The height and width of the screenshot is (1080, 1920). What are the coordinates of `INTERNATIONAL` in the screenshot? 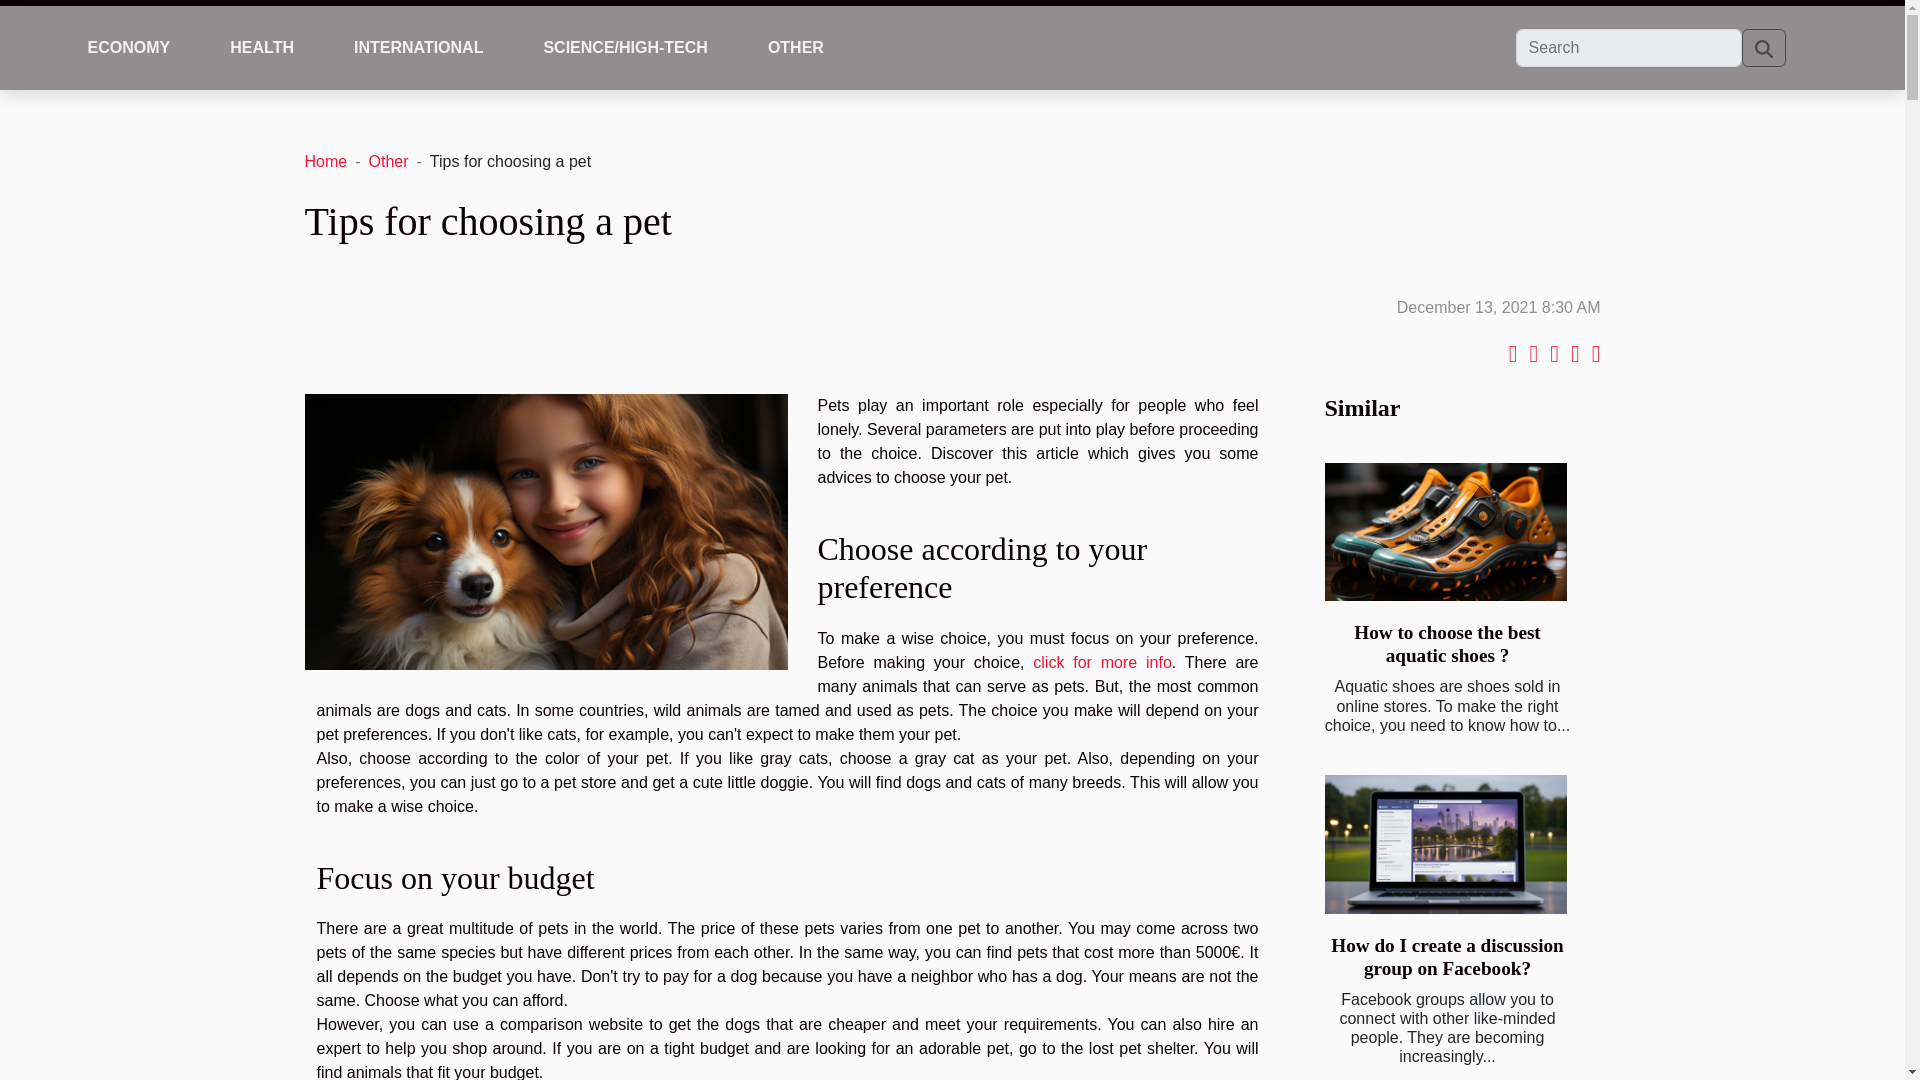 It's located at (418, 48).